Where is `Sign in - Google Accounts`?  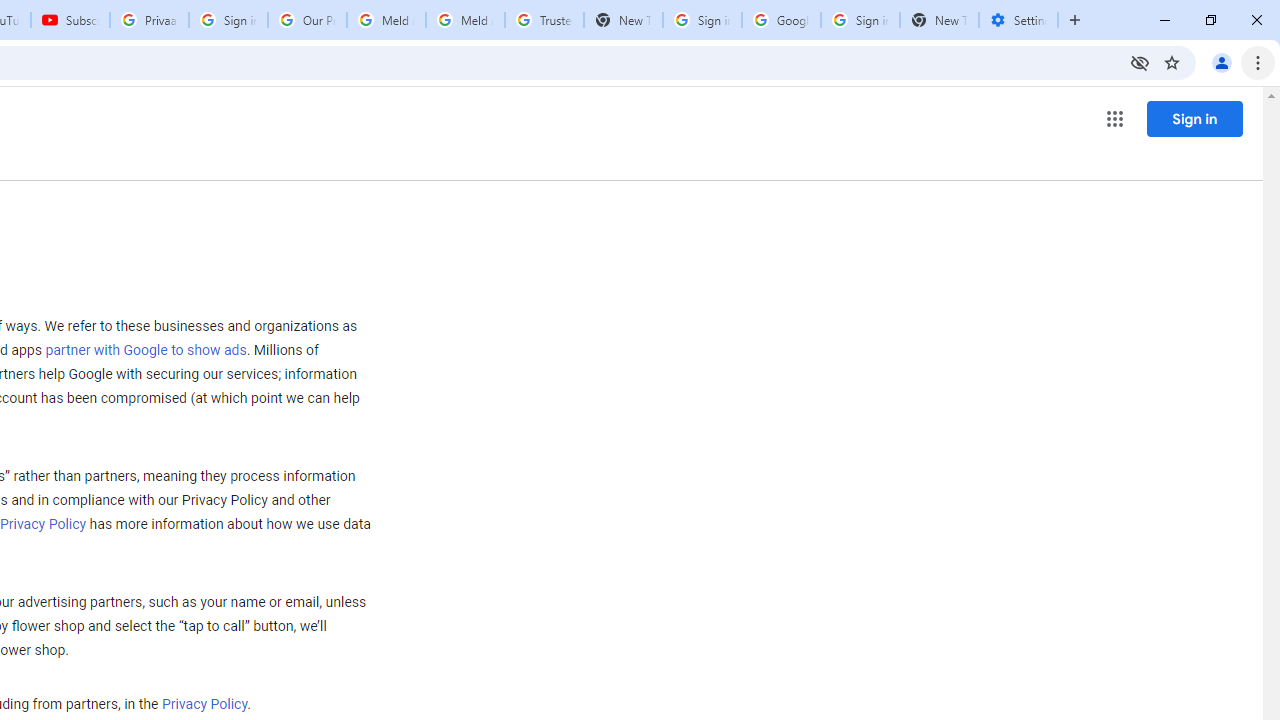
Sign in - Google Accounts is located at coordinates (860, 20).